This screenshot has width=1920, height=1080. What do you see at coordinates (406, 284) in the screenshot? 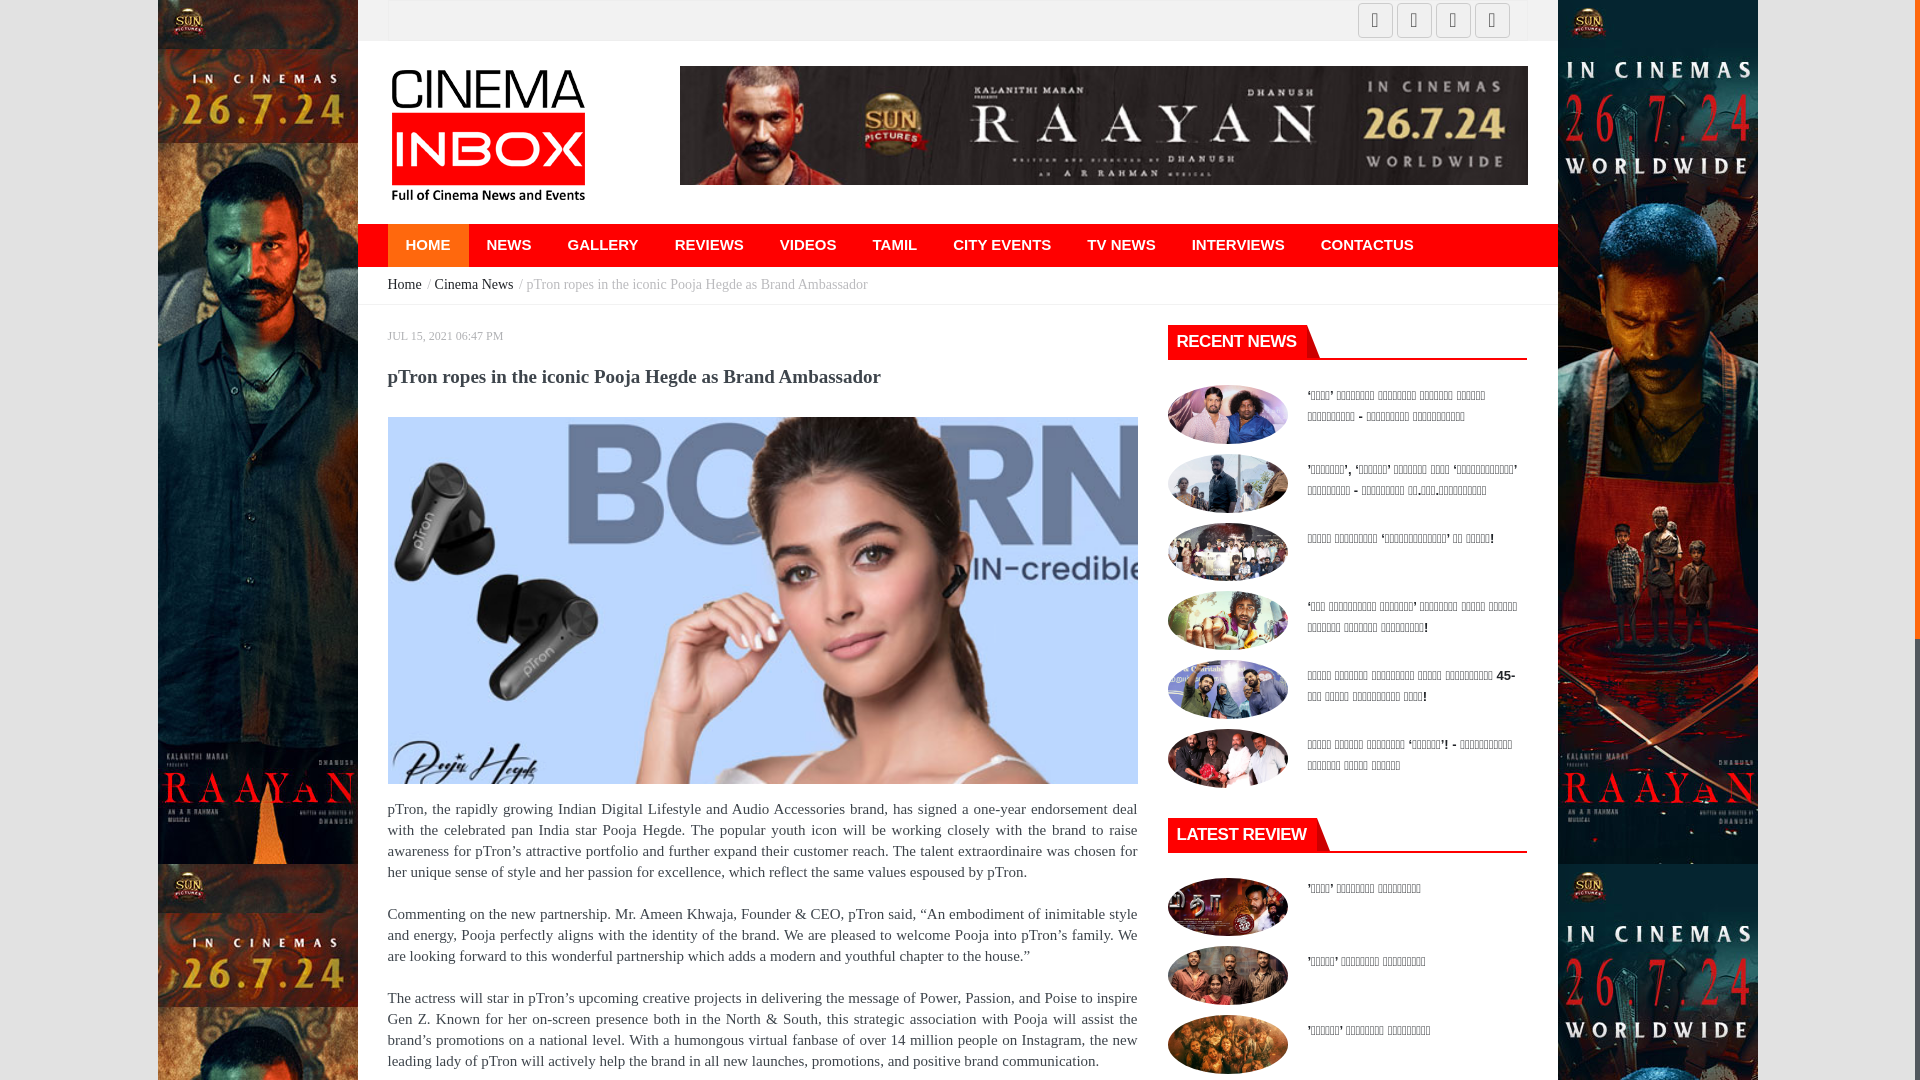
I see `Home` at bounding box center [406, 284].